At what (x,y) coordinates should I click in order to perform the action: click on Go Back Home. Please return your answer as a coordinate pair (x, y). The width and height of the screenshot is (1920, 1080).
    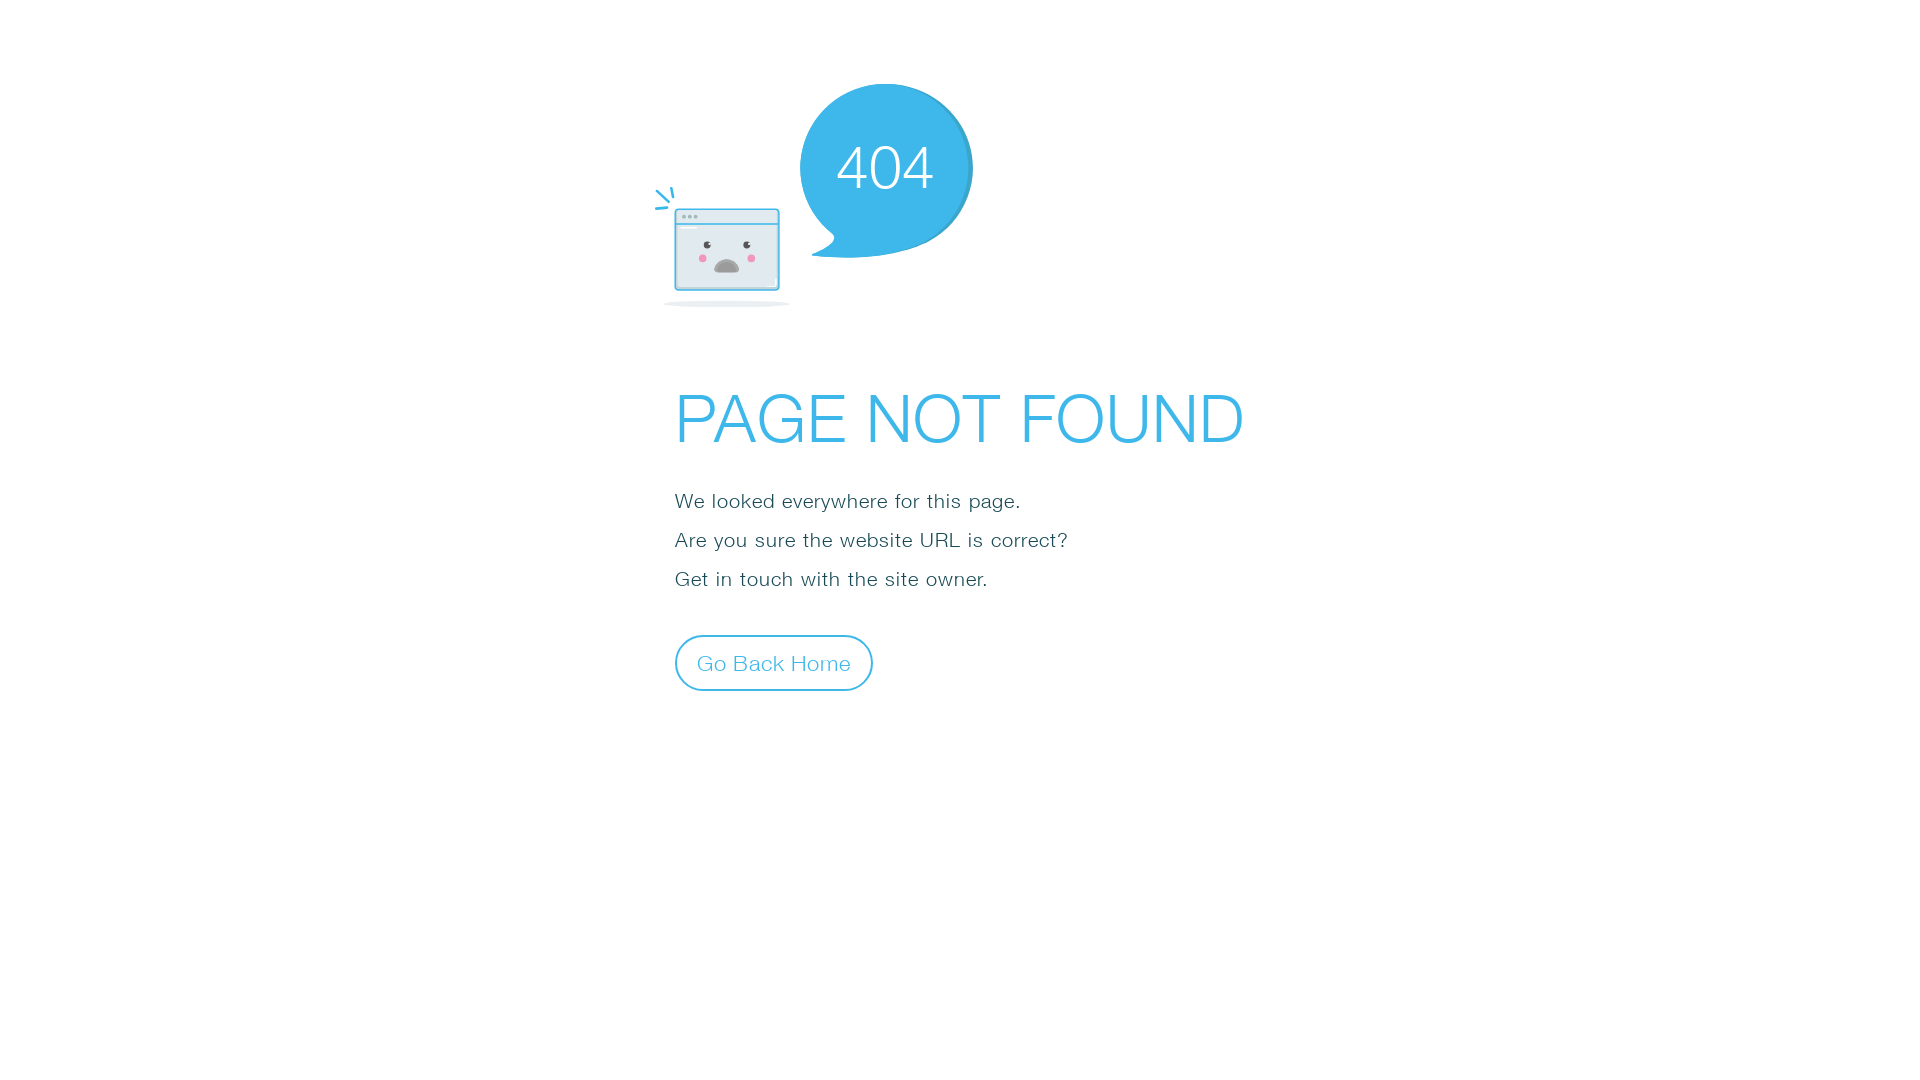
    Looking at the image, I should click on (774, 662).